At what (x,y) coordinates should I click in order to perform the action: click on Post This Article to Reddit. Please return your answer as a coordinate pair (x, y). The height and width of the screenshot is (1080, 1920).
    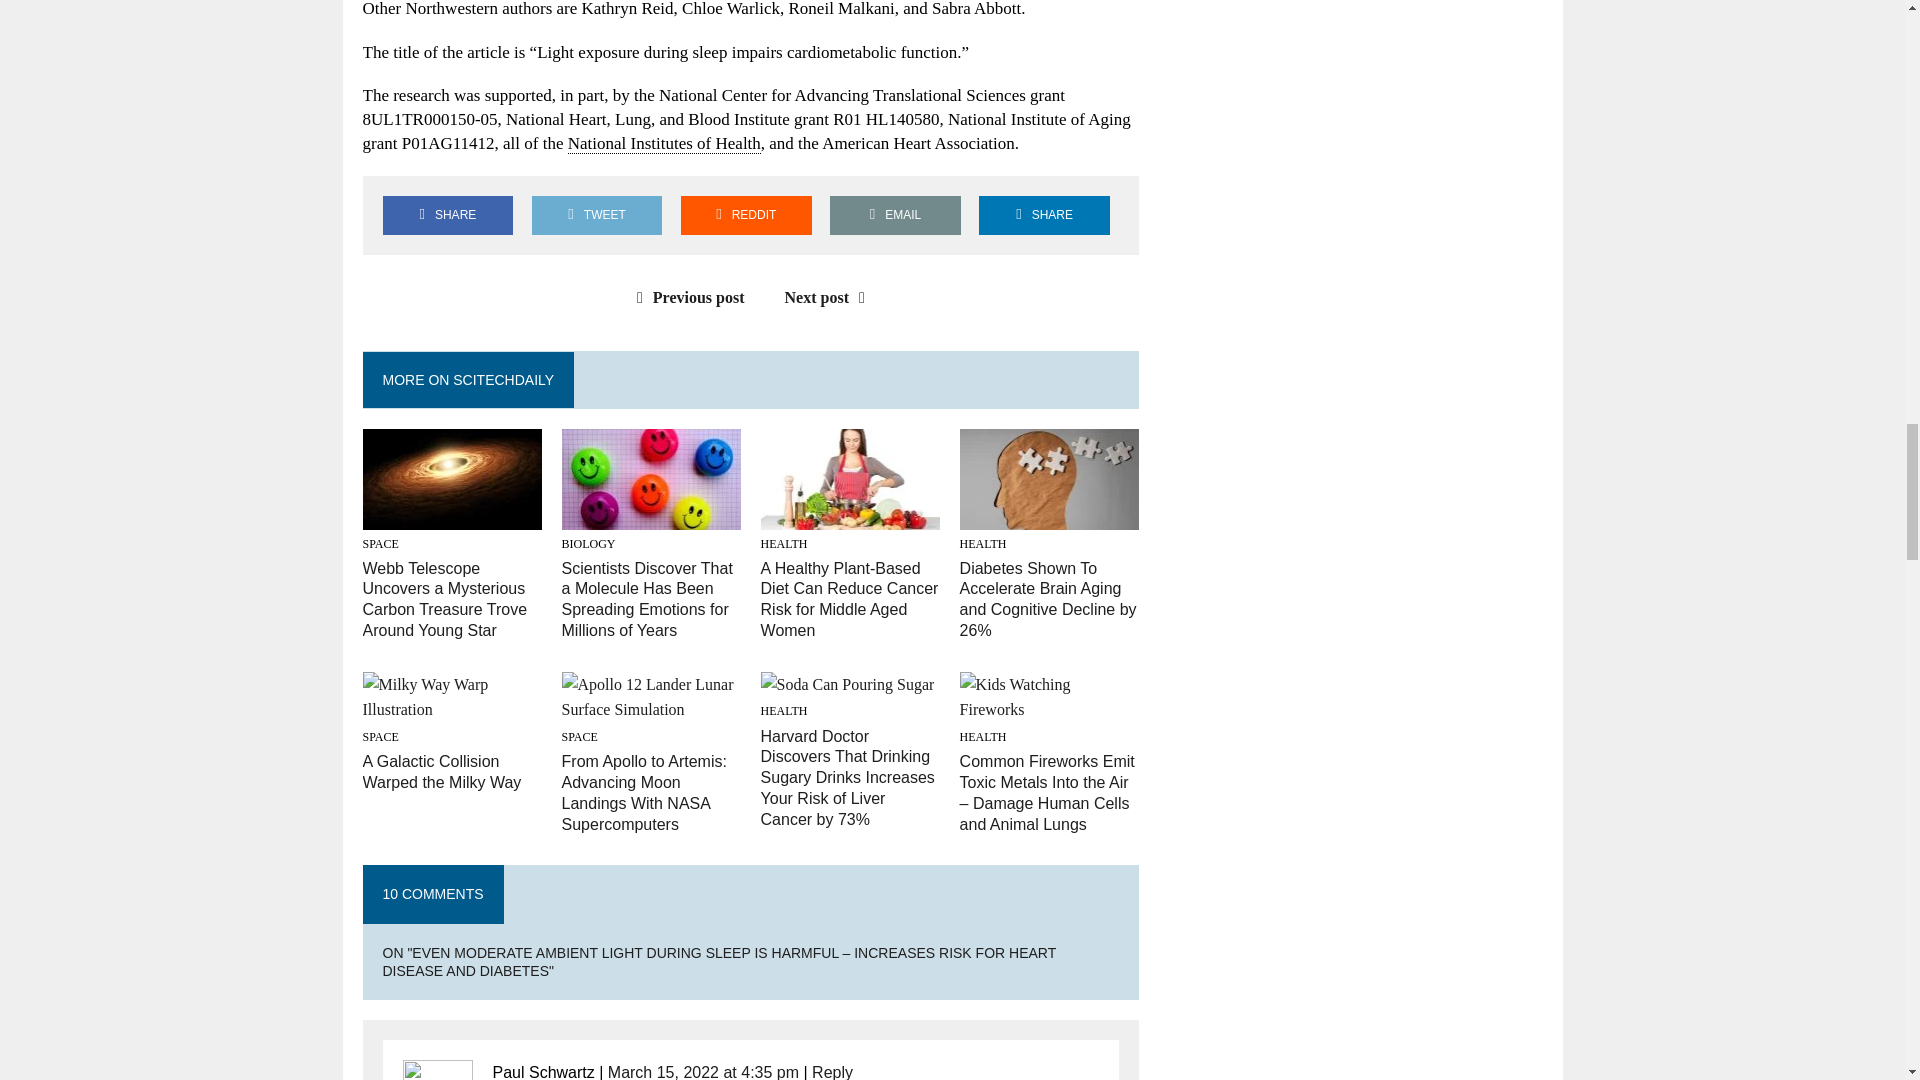
    Looking at the image, I should click on (746, 215).